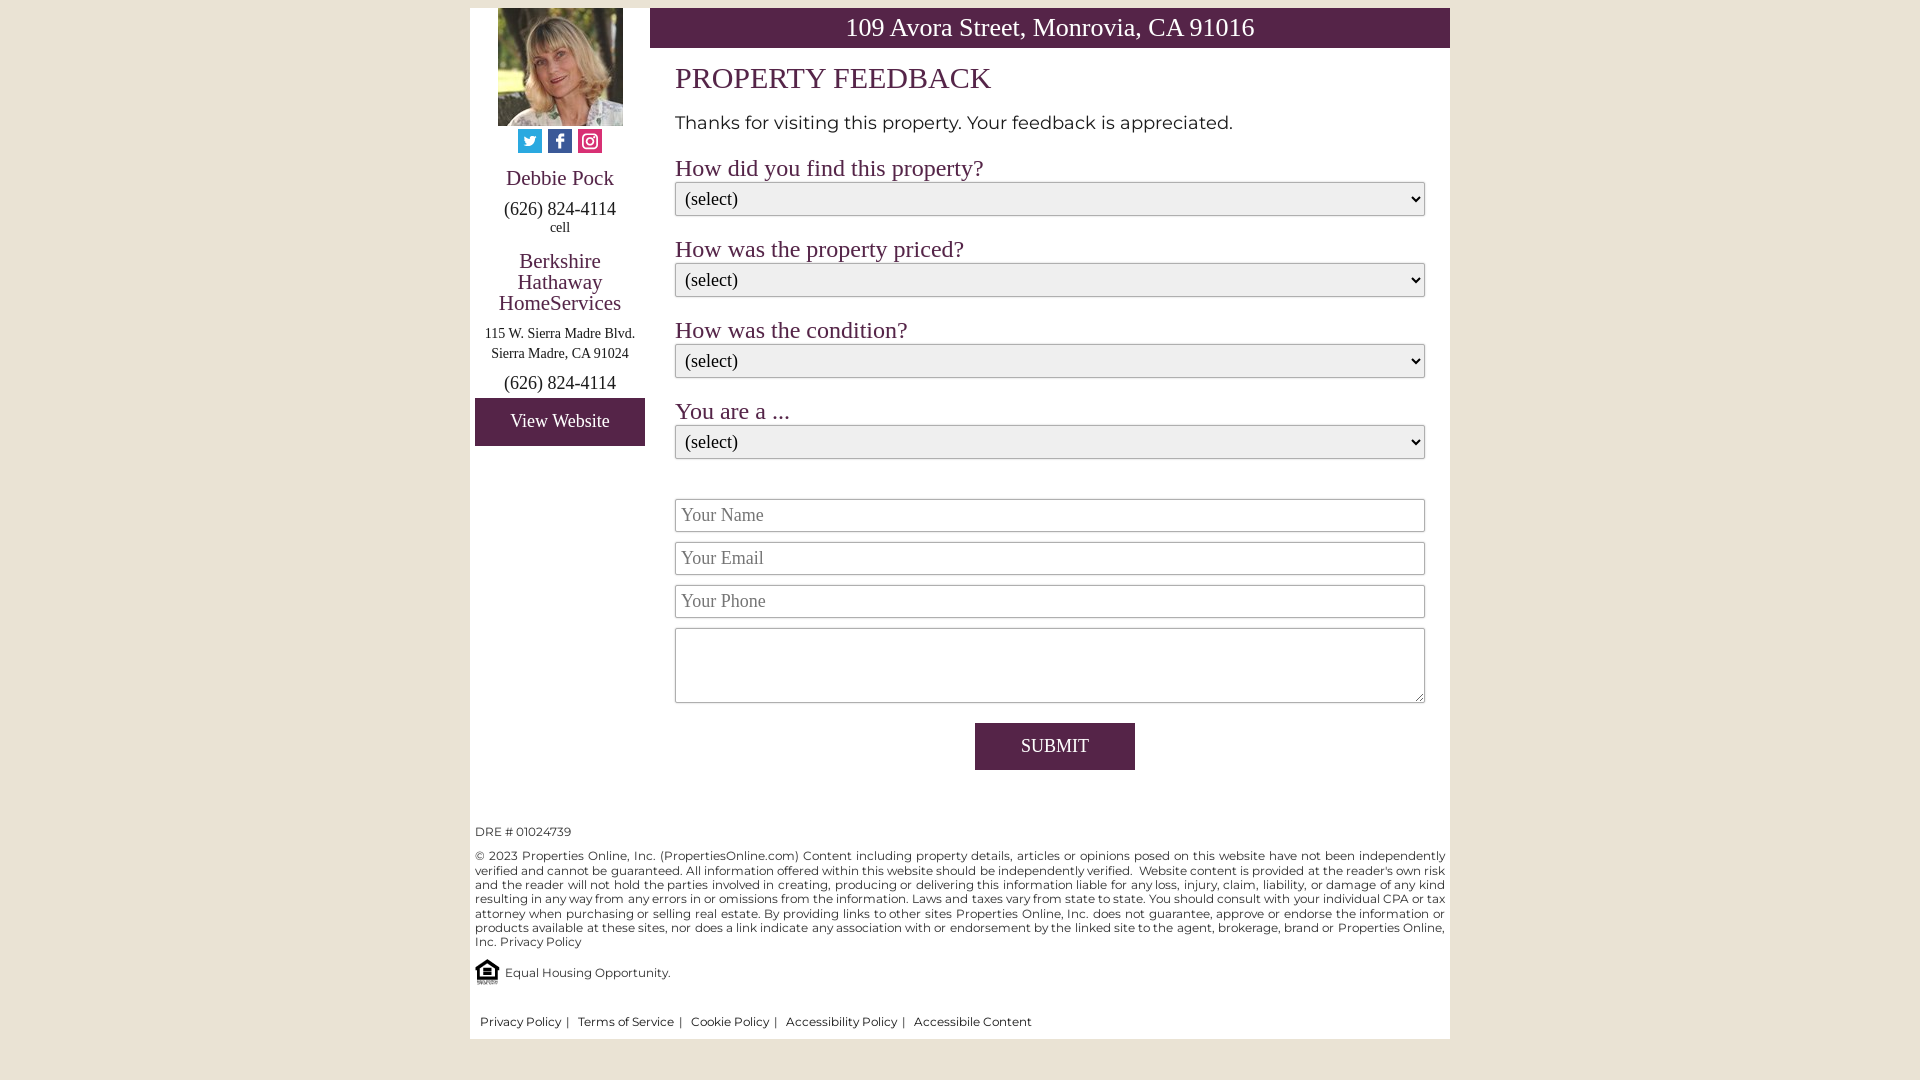 Image resolution: width=1920 pixels, height=1080 pixels. Describe the element at coordinates (730, 1022) in the screenshot. I see `Cookie Policy` at that location.